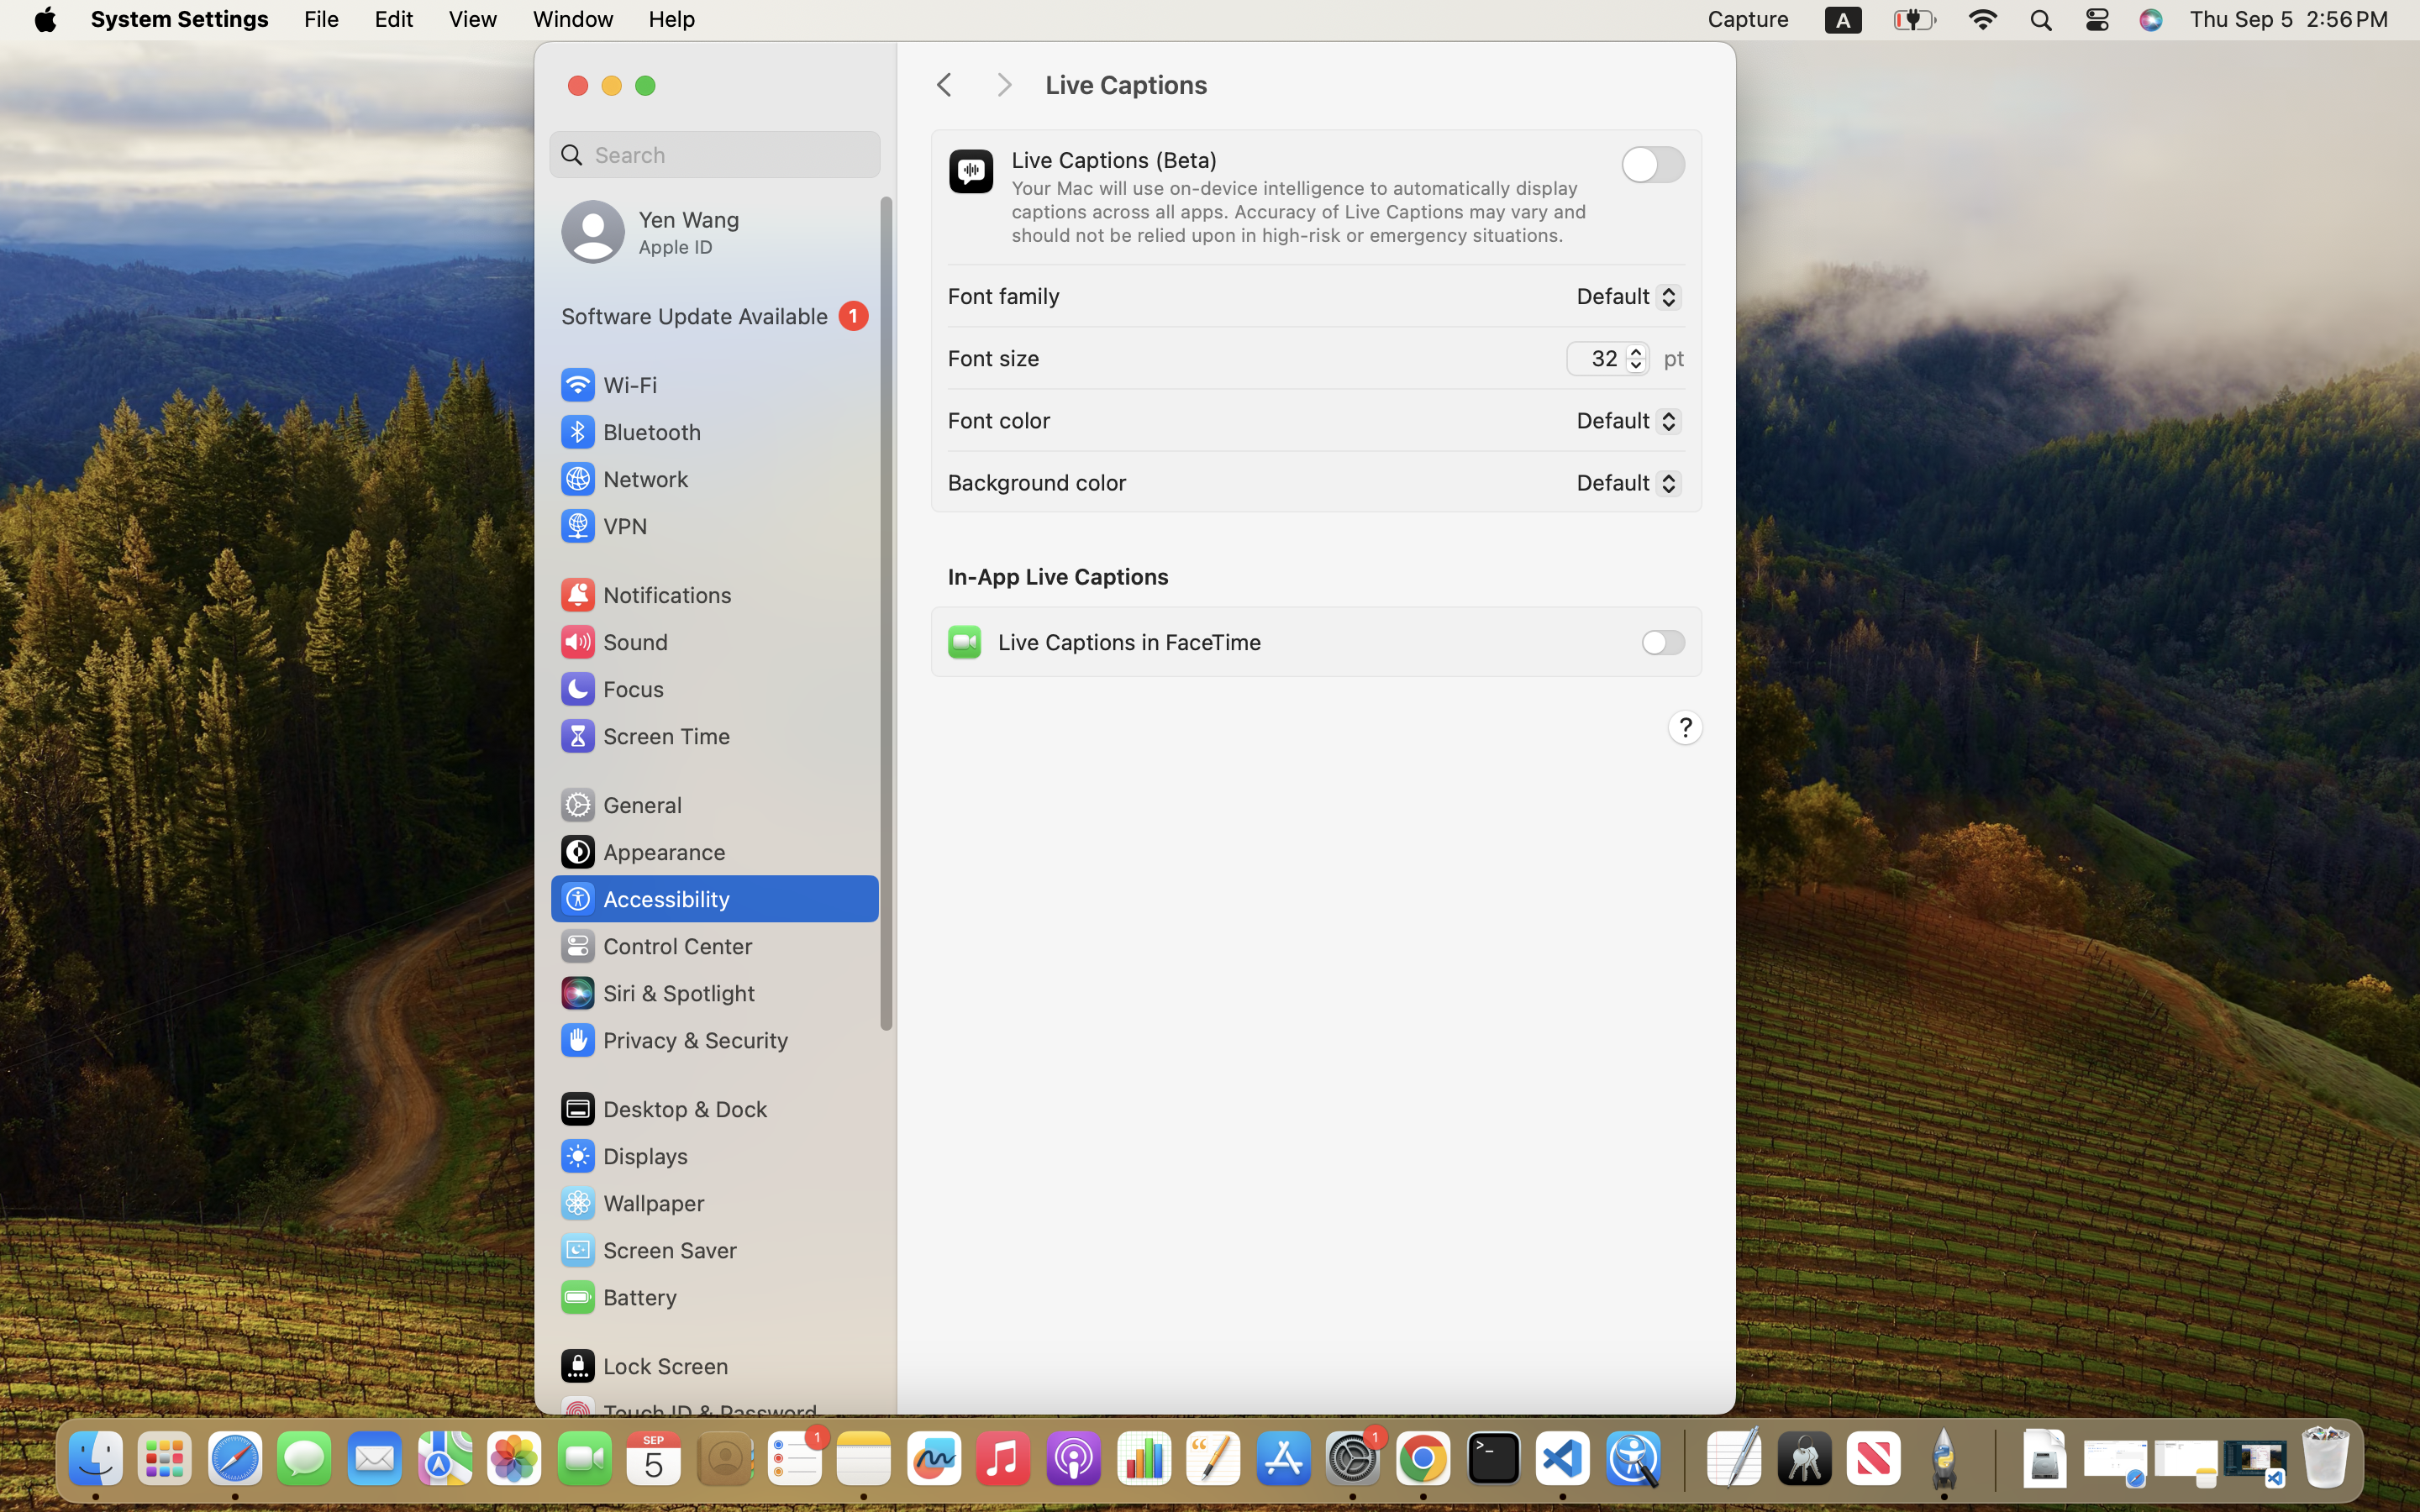 The image size is (2420, 1512). What do you see at coordinates (642, 852) in the screenshot?
I see `Appearance` at bounding box center [642, 852].